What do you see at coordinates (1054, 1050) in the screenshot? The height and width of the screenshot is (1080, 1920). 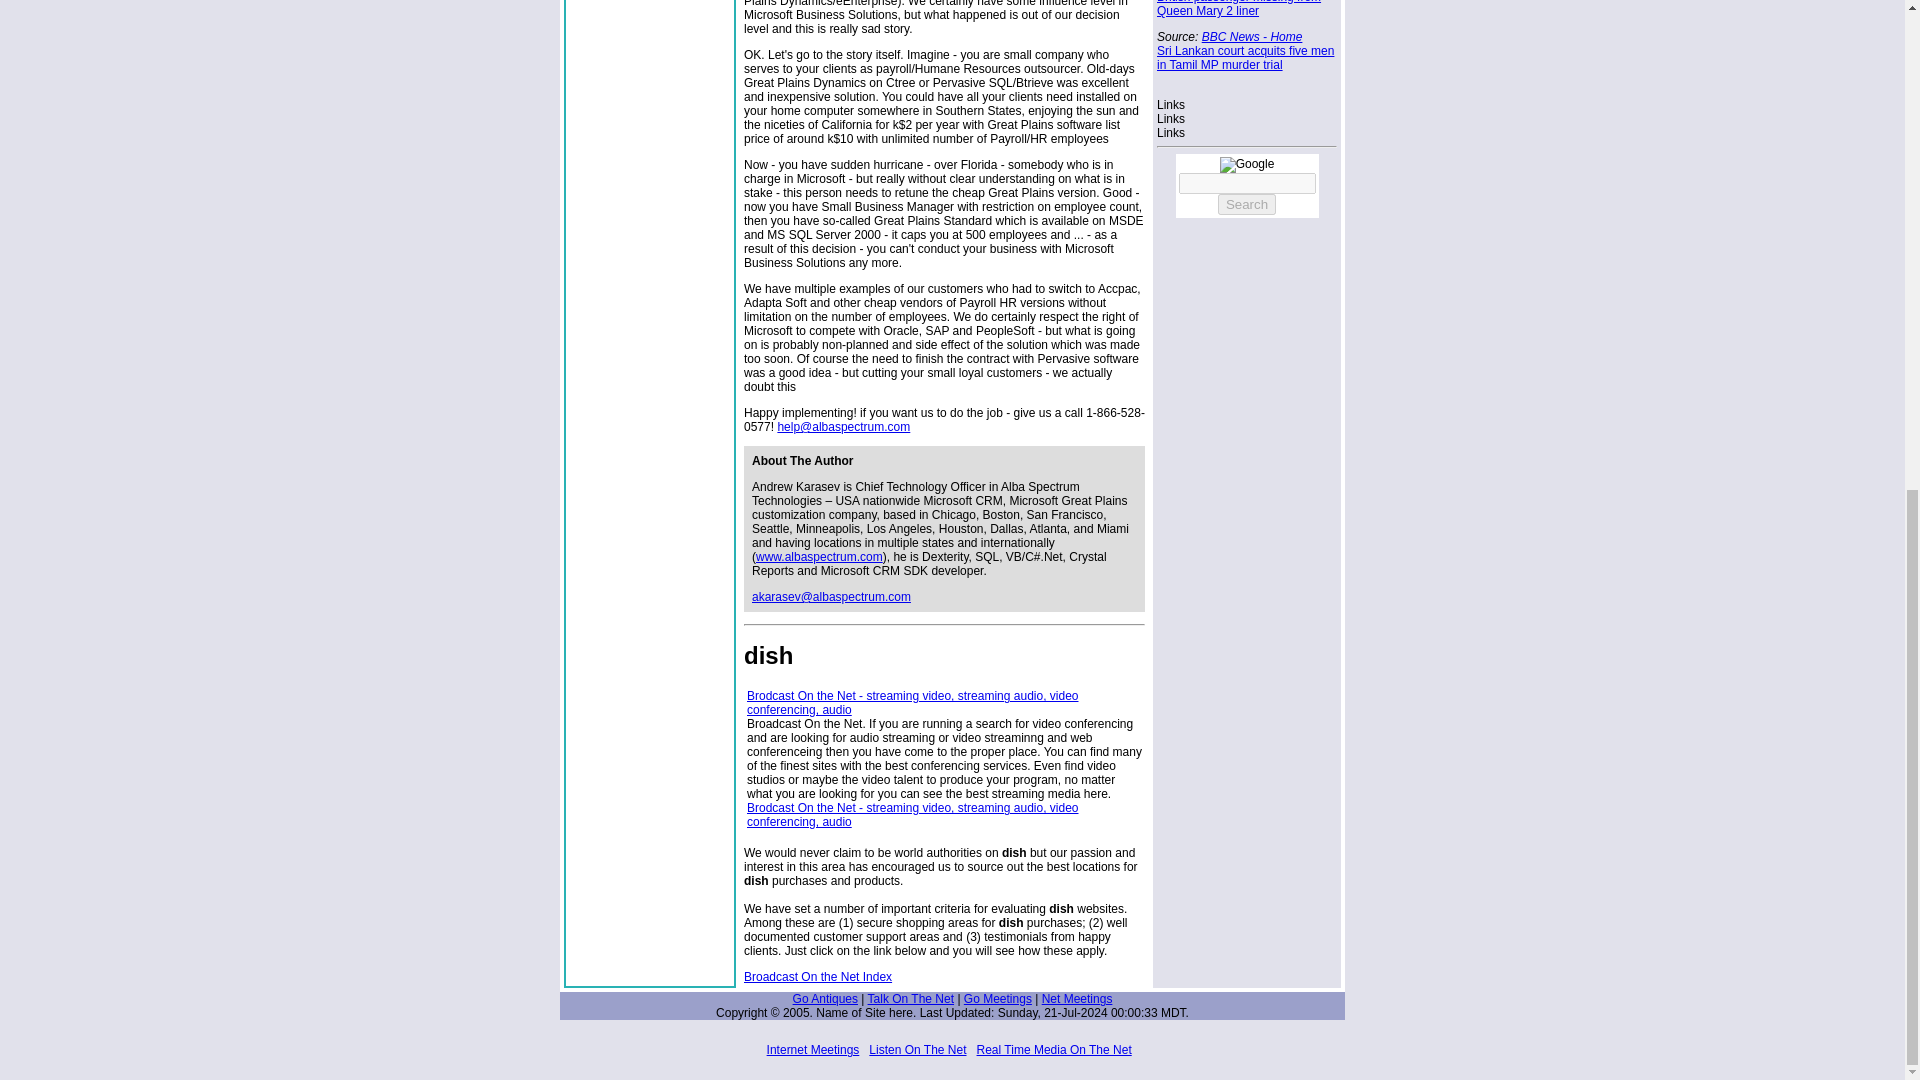 I see `Real Time Media On The Net` at bounding box center [1054, 1050].